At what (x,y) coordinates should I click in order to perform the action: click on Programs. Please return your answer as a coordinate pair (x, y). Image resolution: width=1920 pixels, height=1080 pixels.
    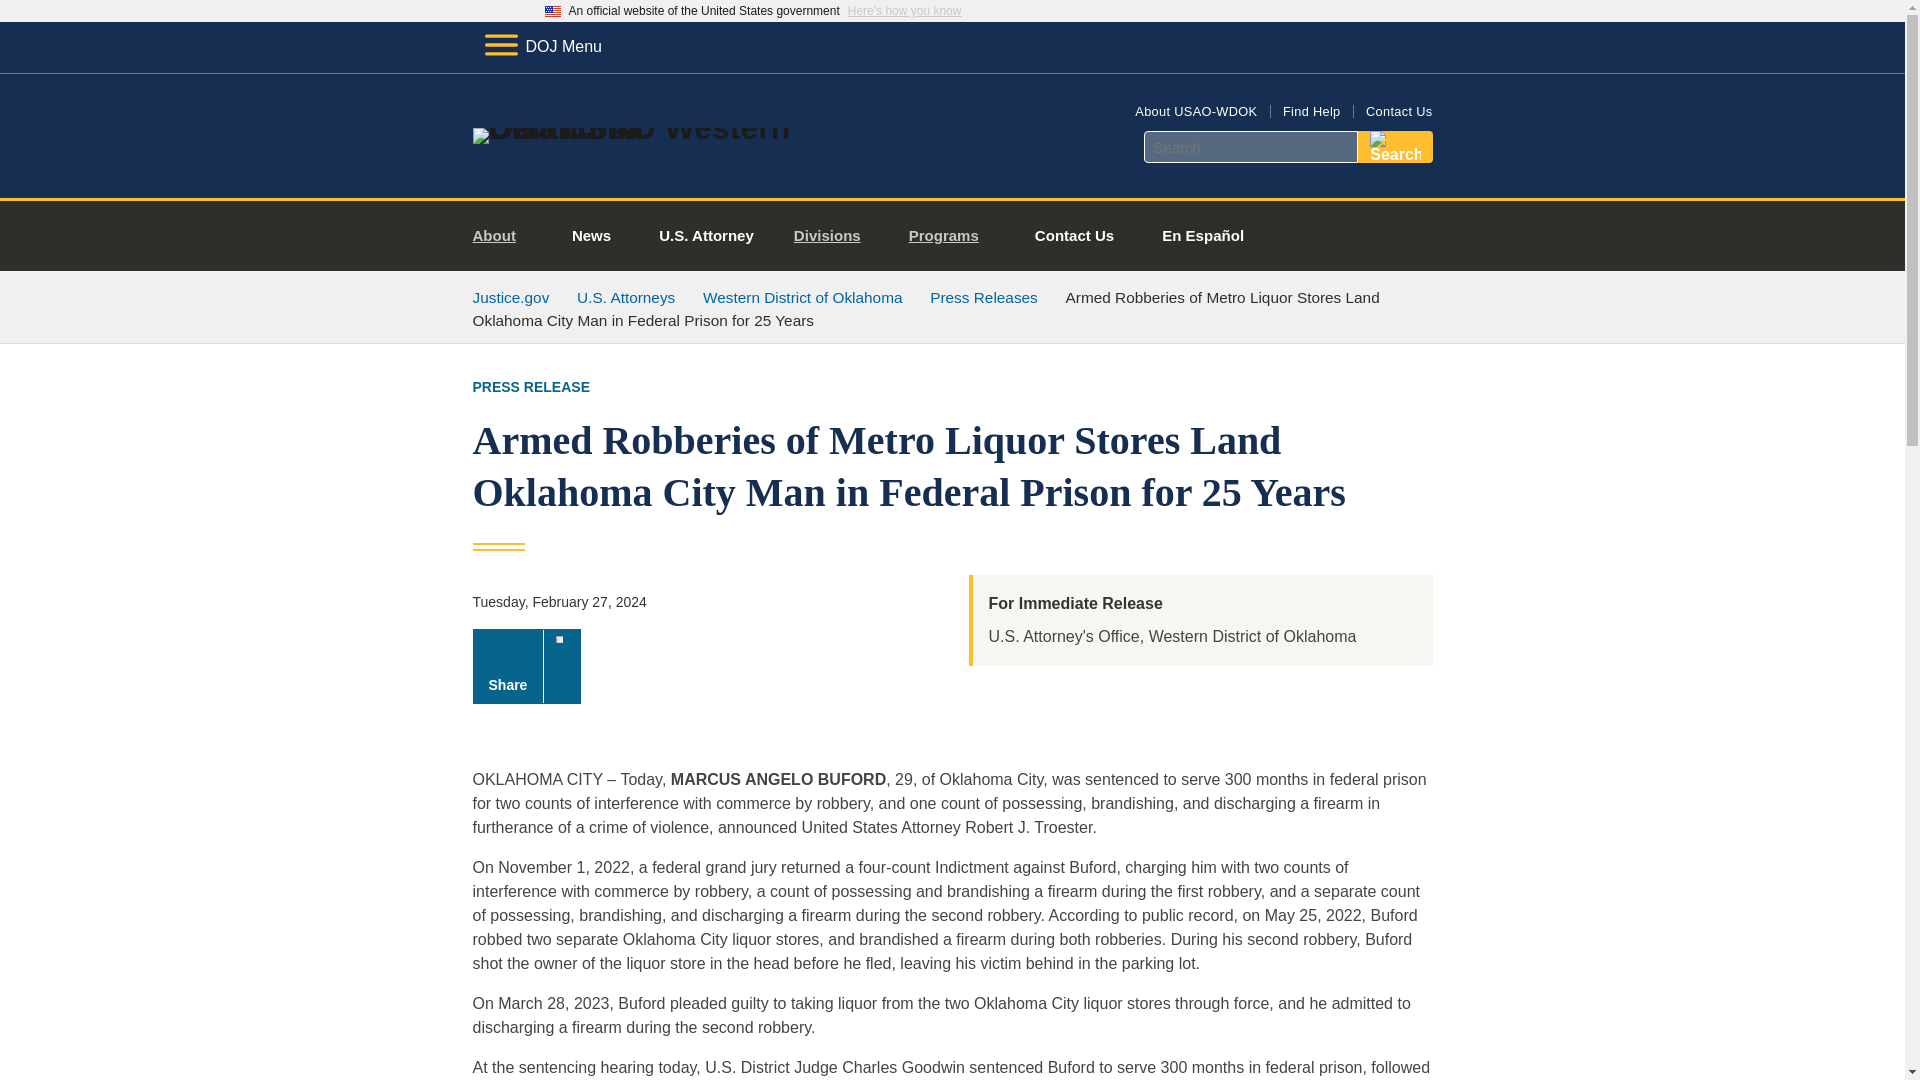
    Looking at the image, I should click on (952, 236).